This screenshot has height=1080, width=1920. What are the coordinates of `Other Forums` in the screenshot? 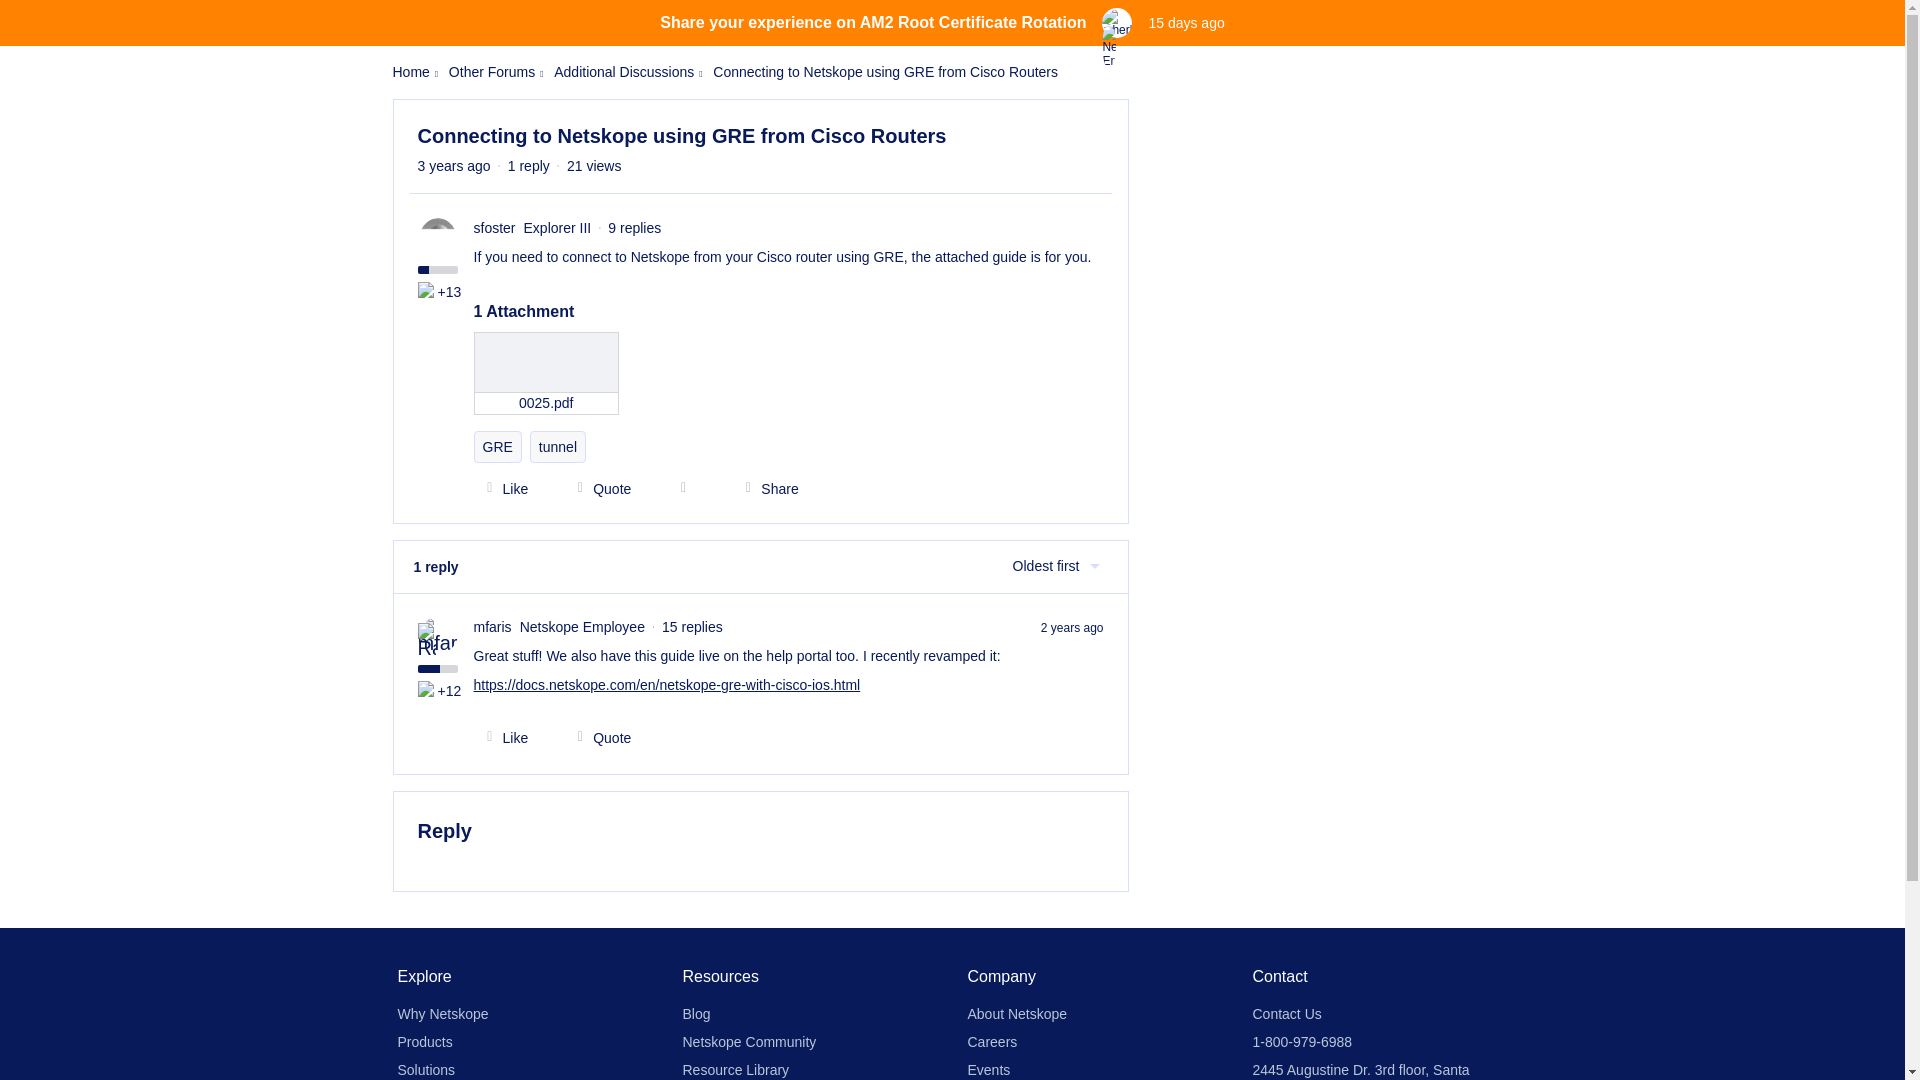 It's located at (492, 72).